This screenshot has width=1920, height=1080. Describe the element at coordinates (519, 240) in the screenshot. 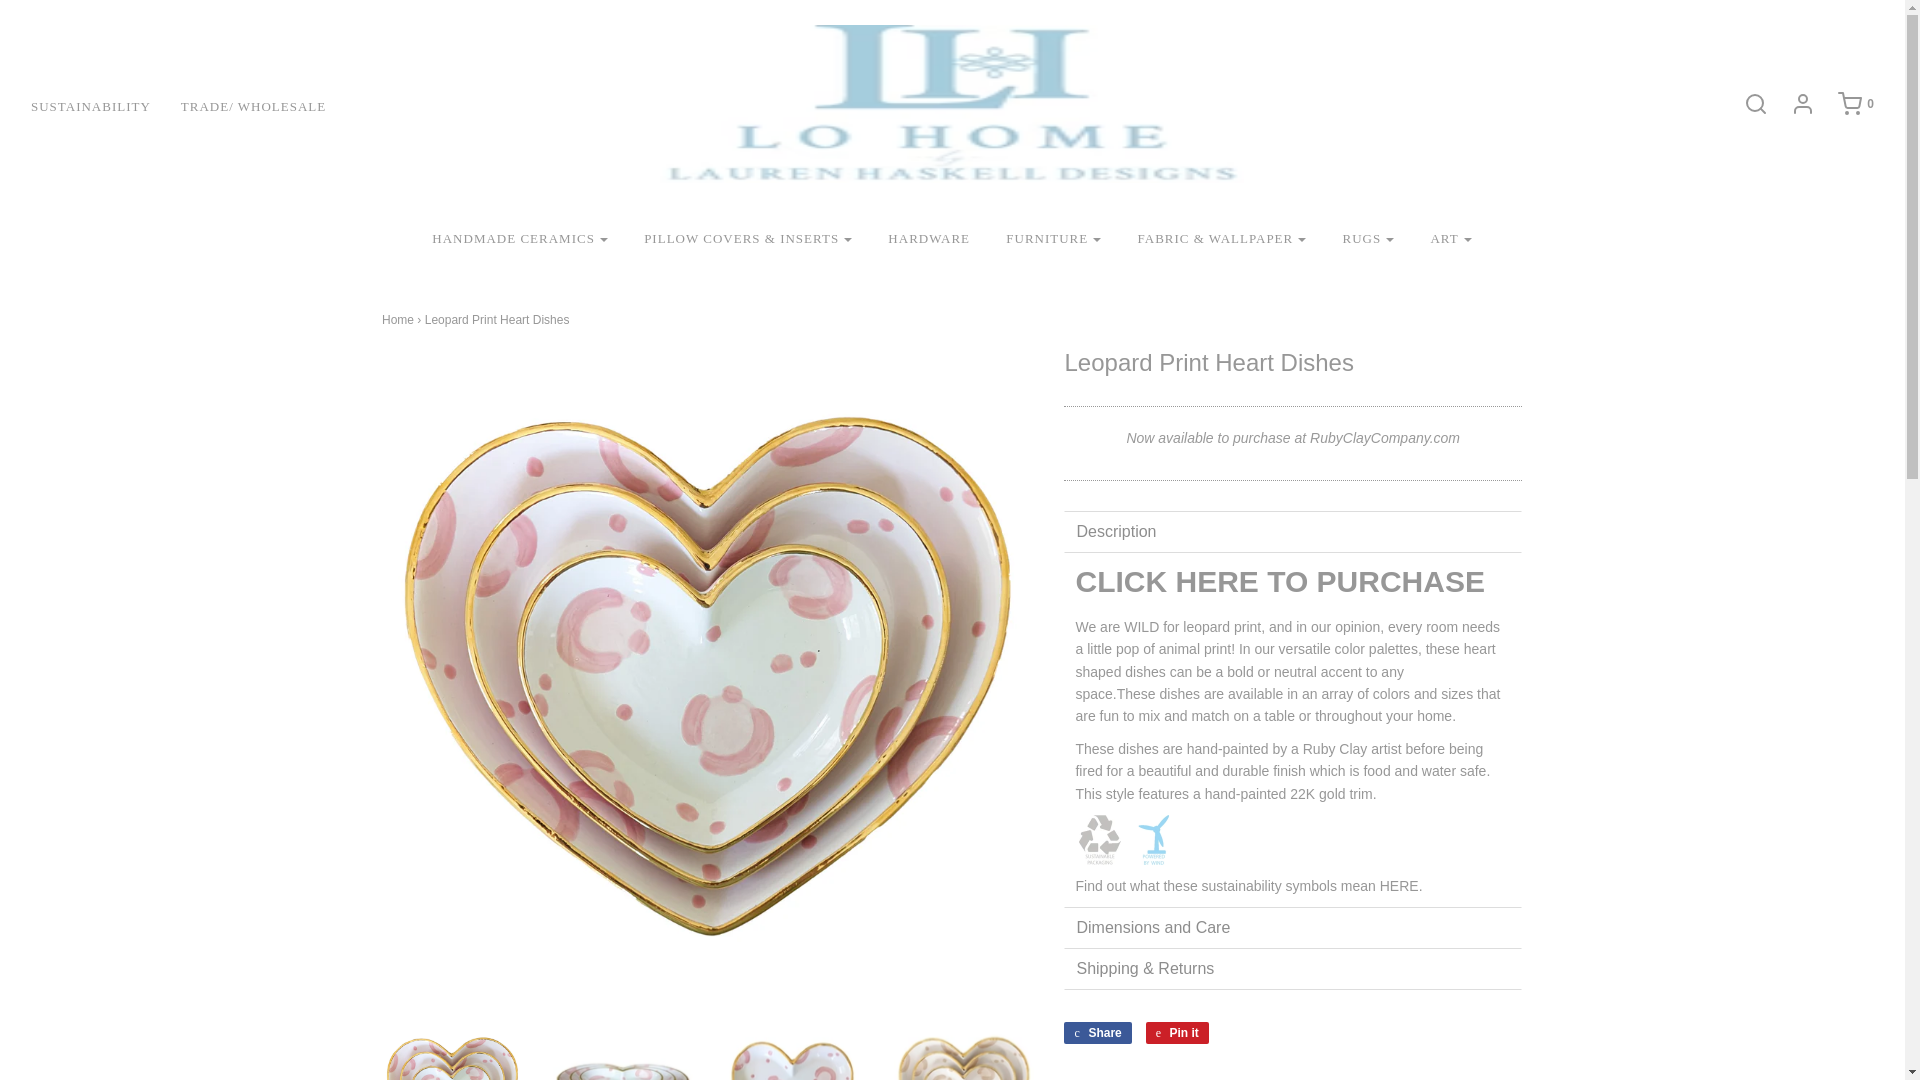

I see `HANDMADE CERAMICS` at that location.